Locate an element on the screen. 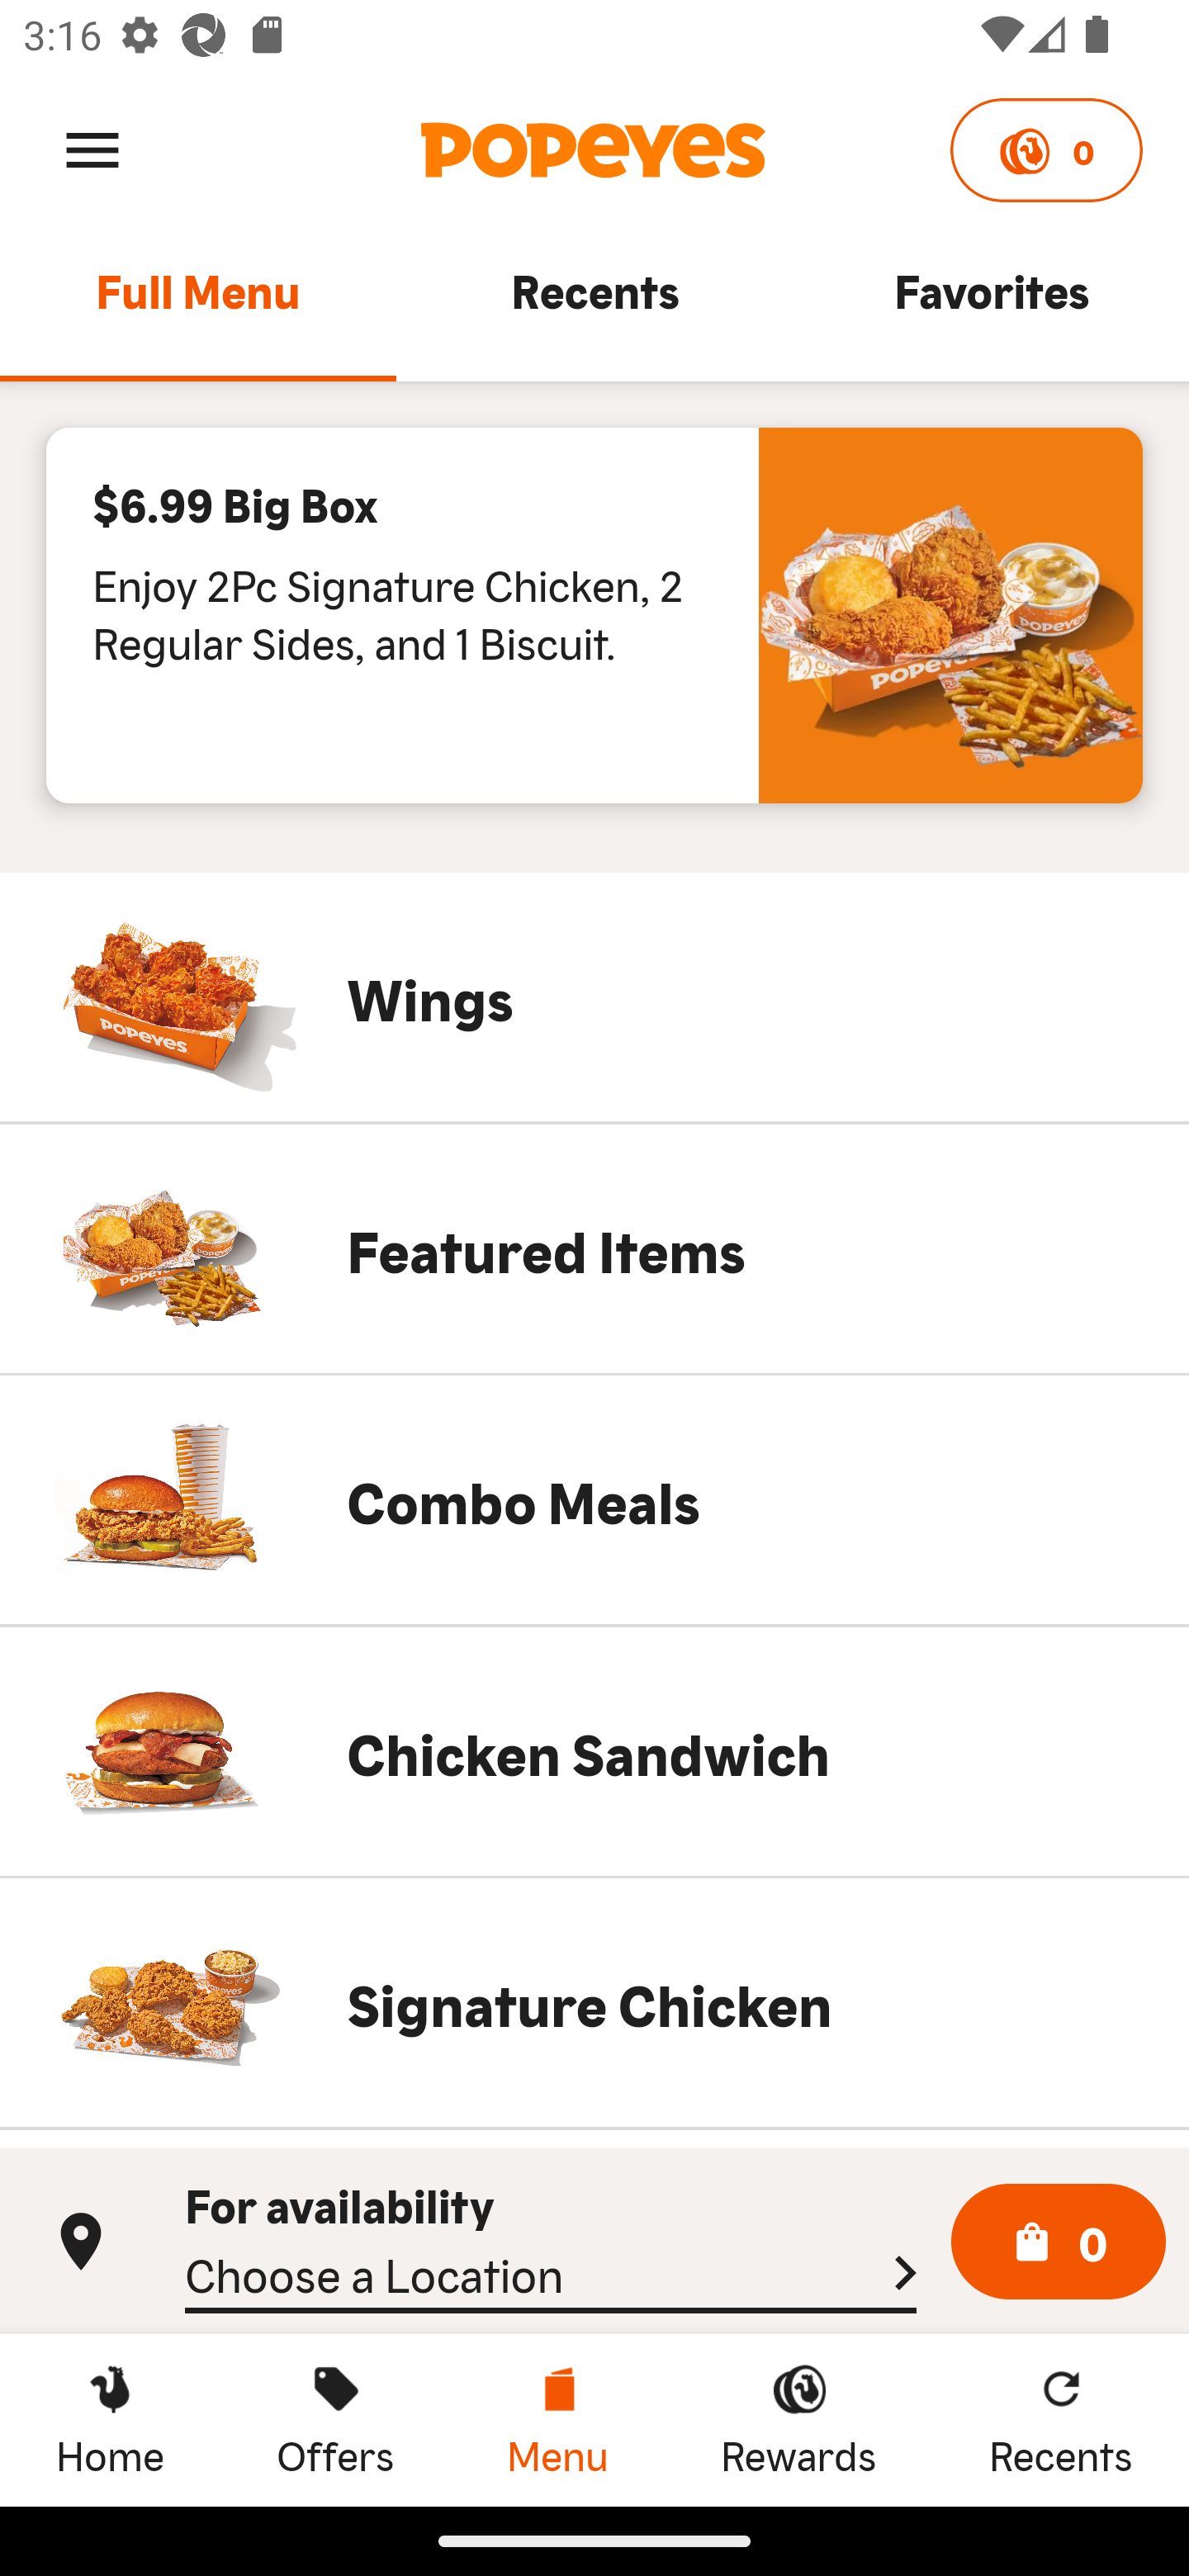  Rewards Rewards Rewards is located at coordinates (798, 2419).